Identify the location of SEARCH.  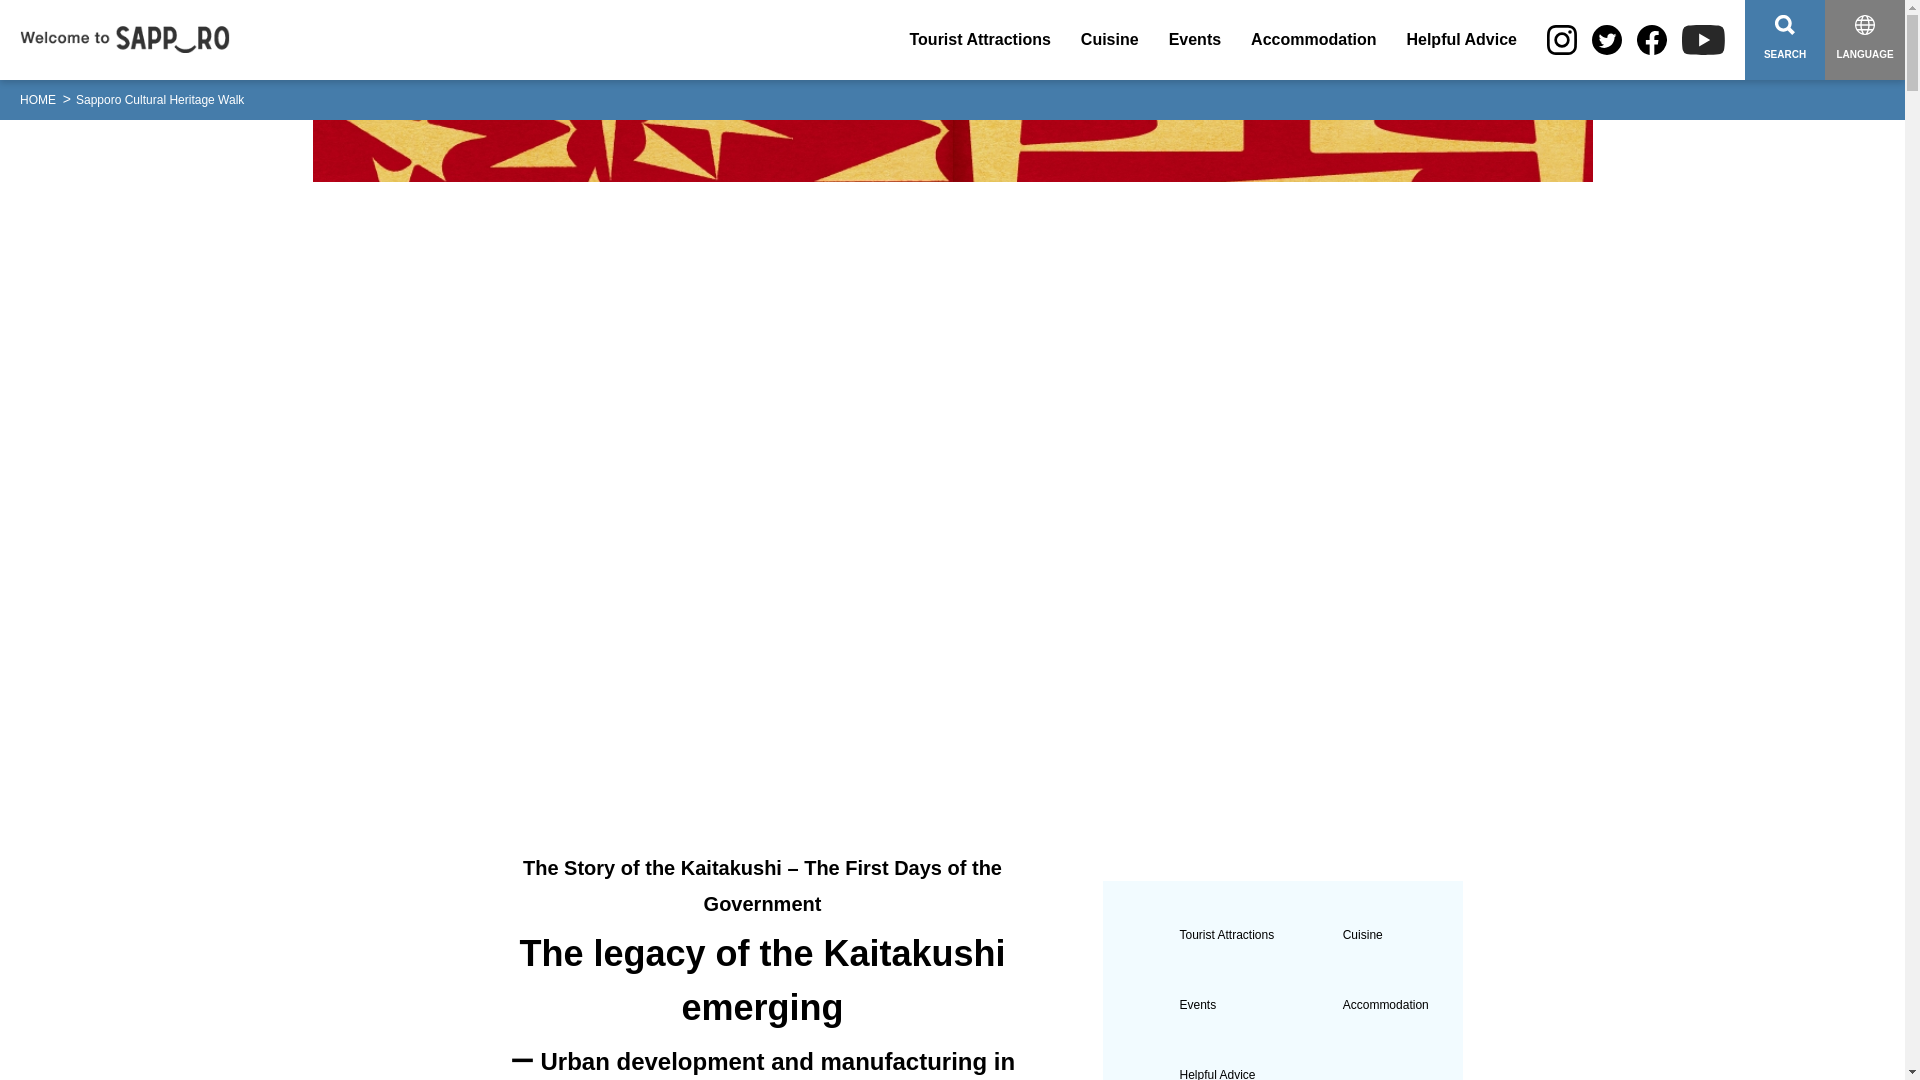
(1785, 40).